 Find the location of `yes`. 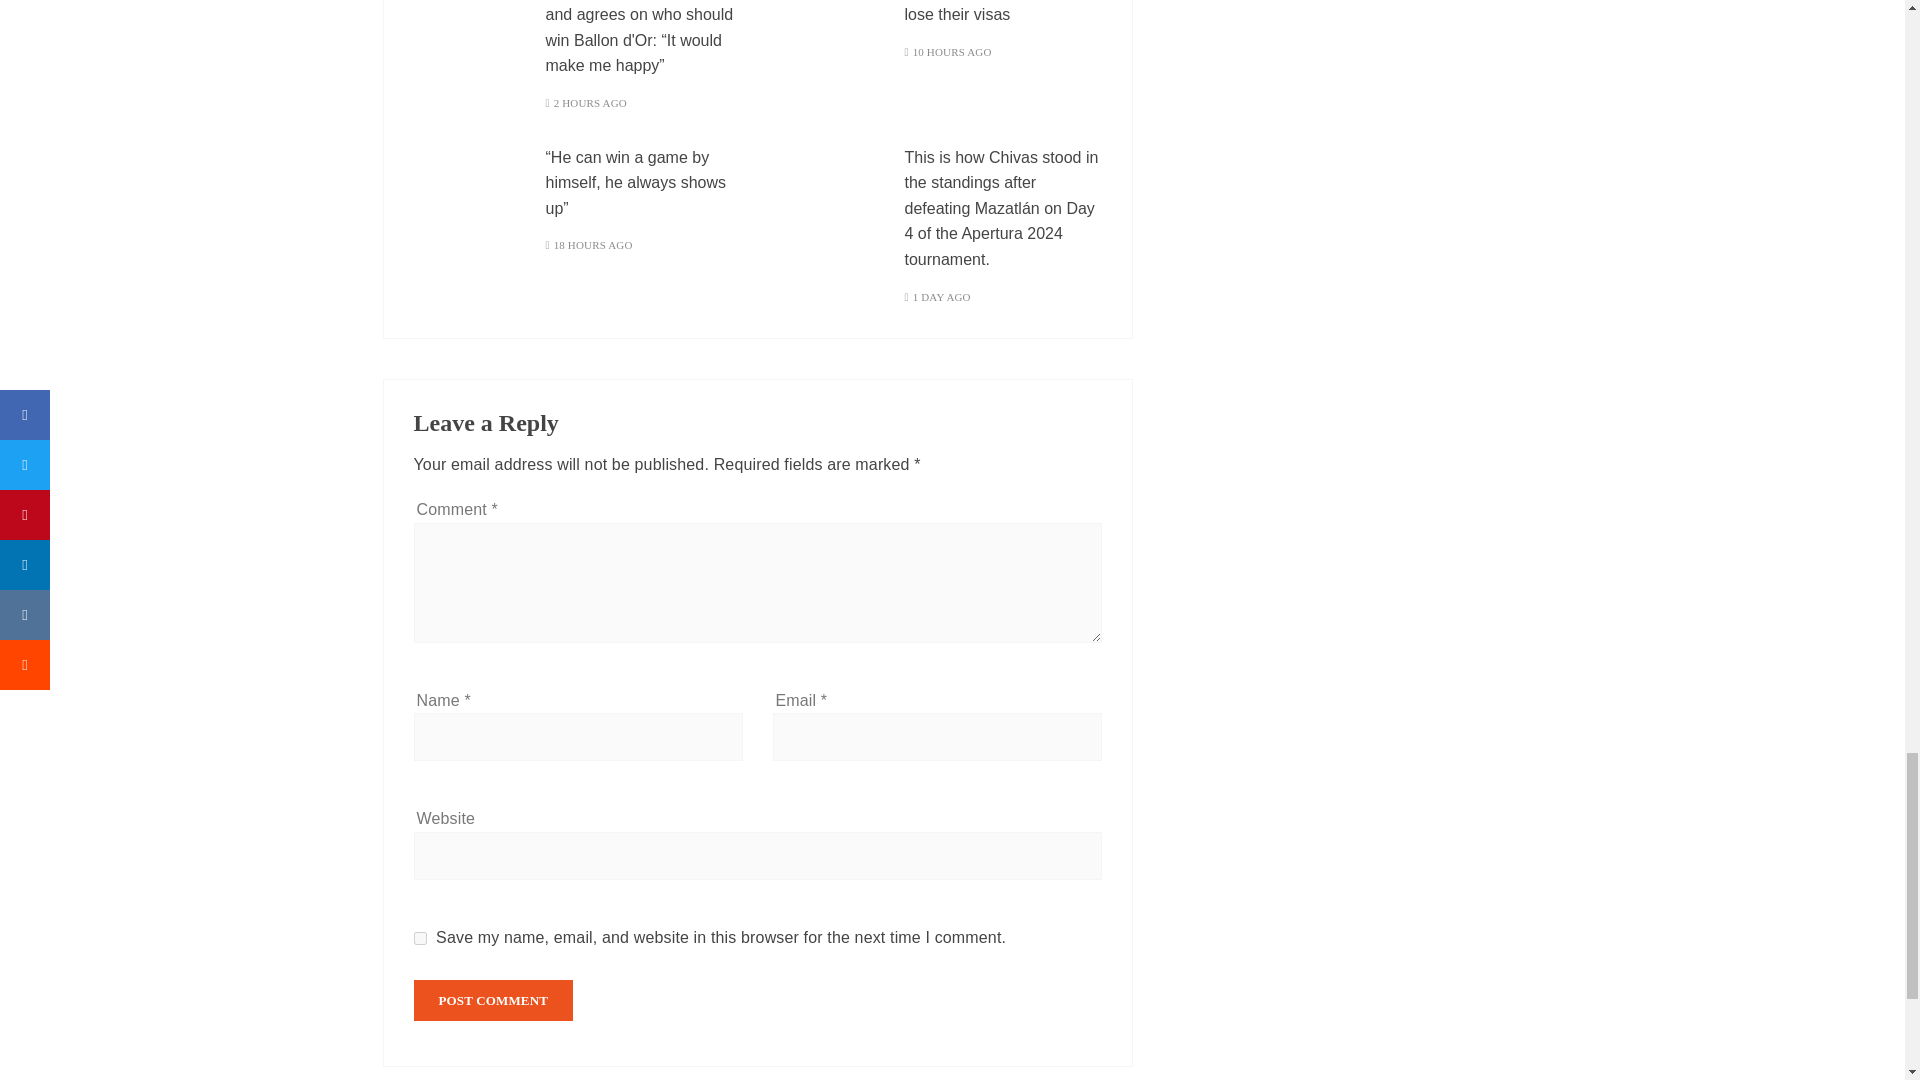

yes is located at coordinates (420, 938).